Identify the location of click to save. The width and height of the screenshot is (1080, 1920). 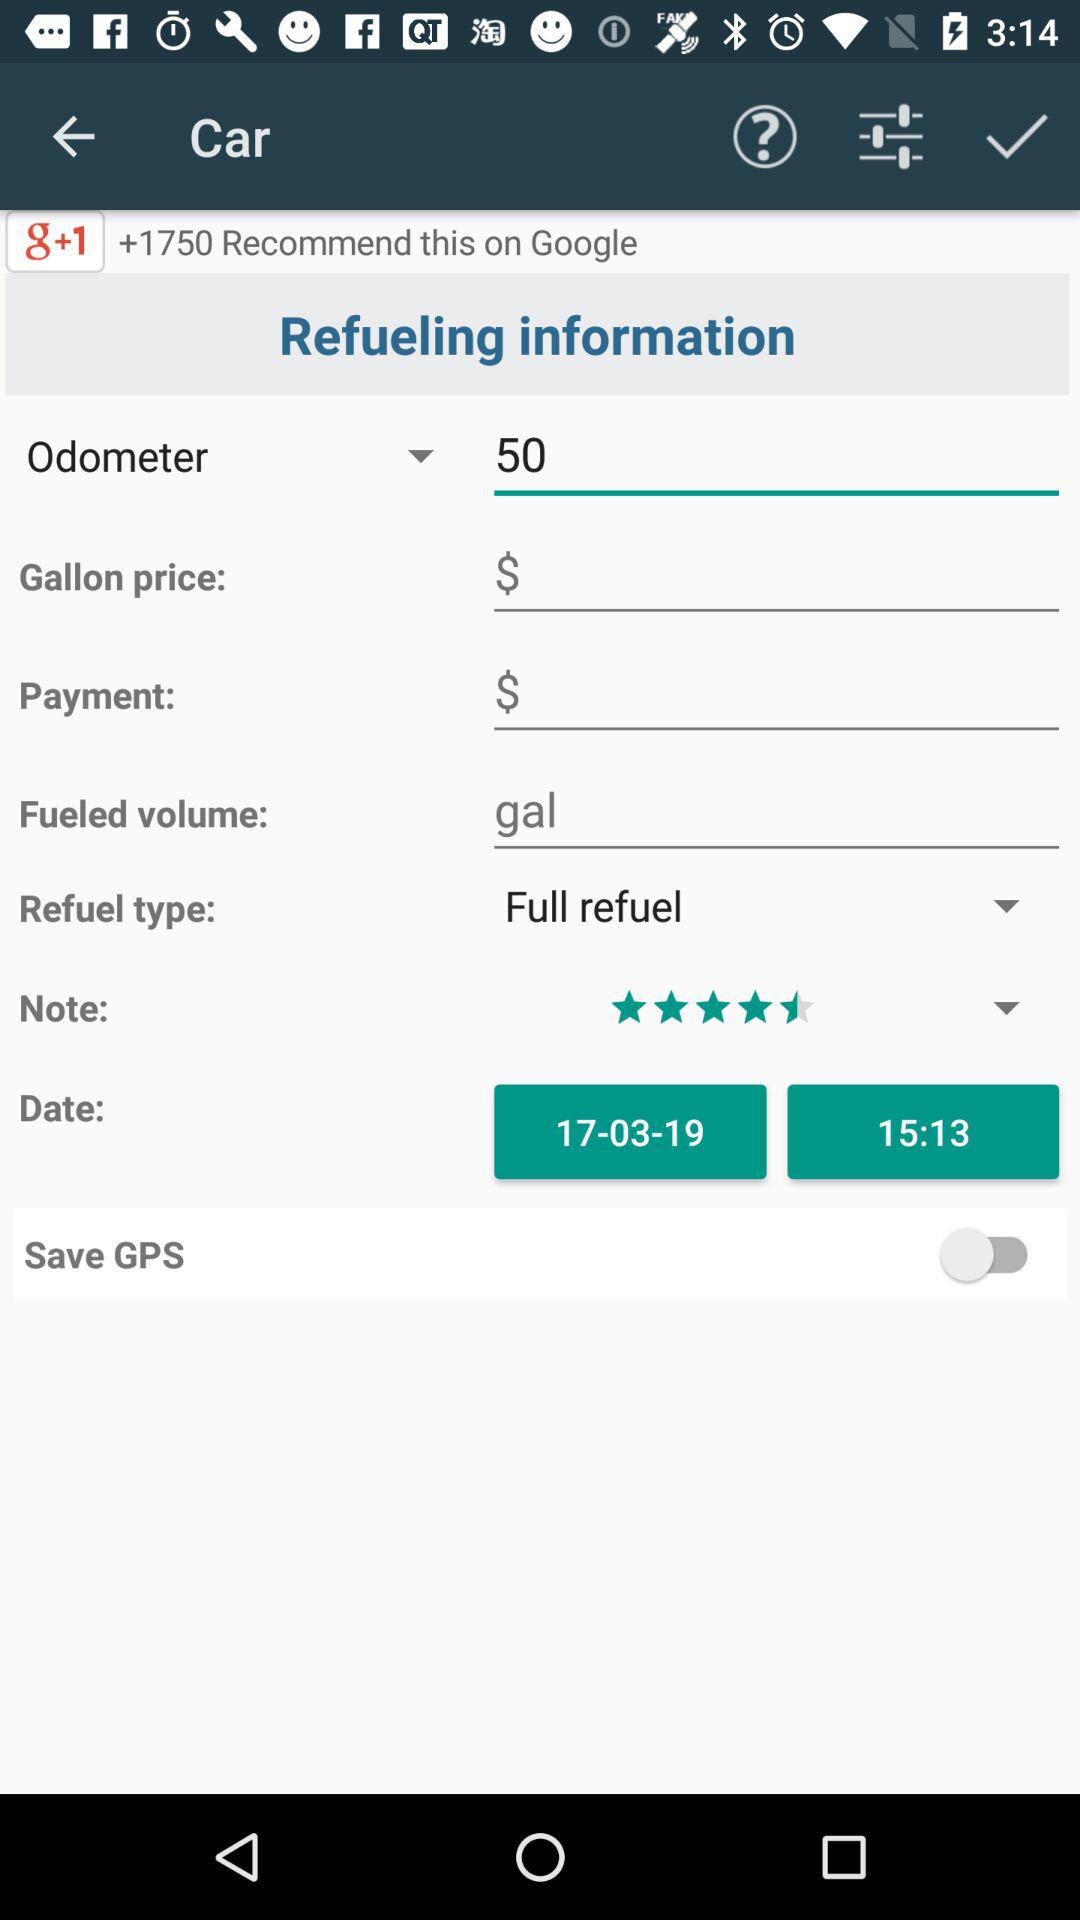
(798, 1254).